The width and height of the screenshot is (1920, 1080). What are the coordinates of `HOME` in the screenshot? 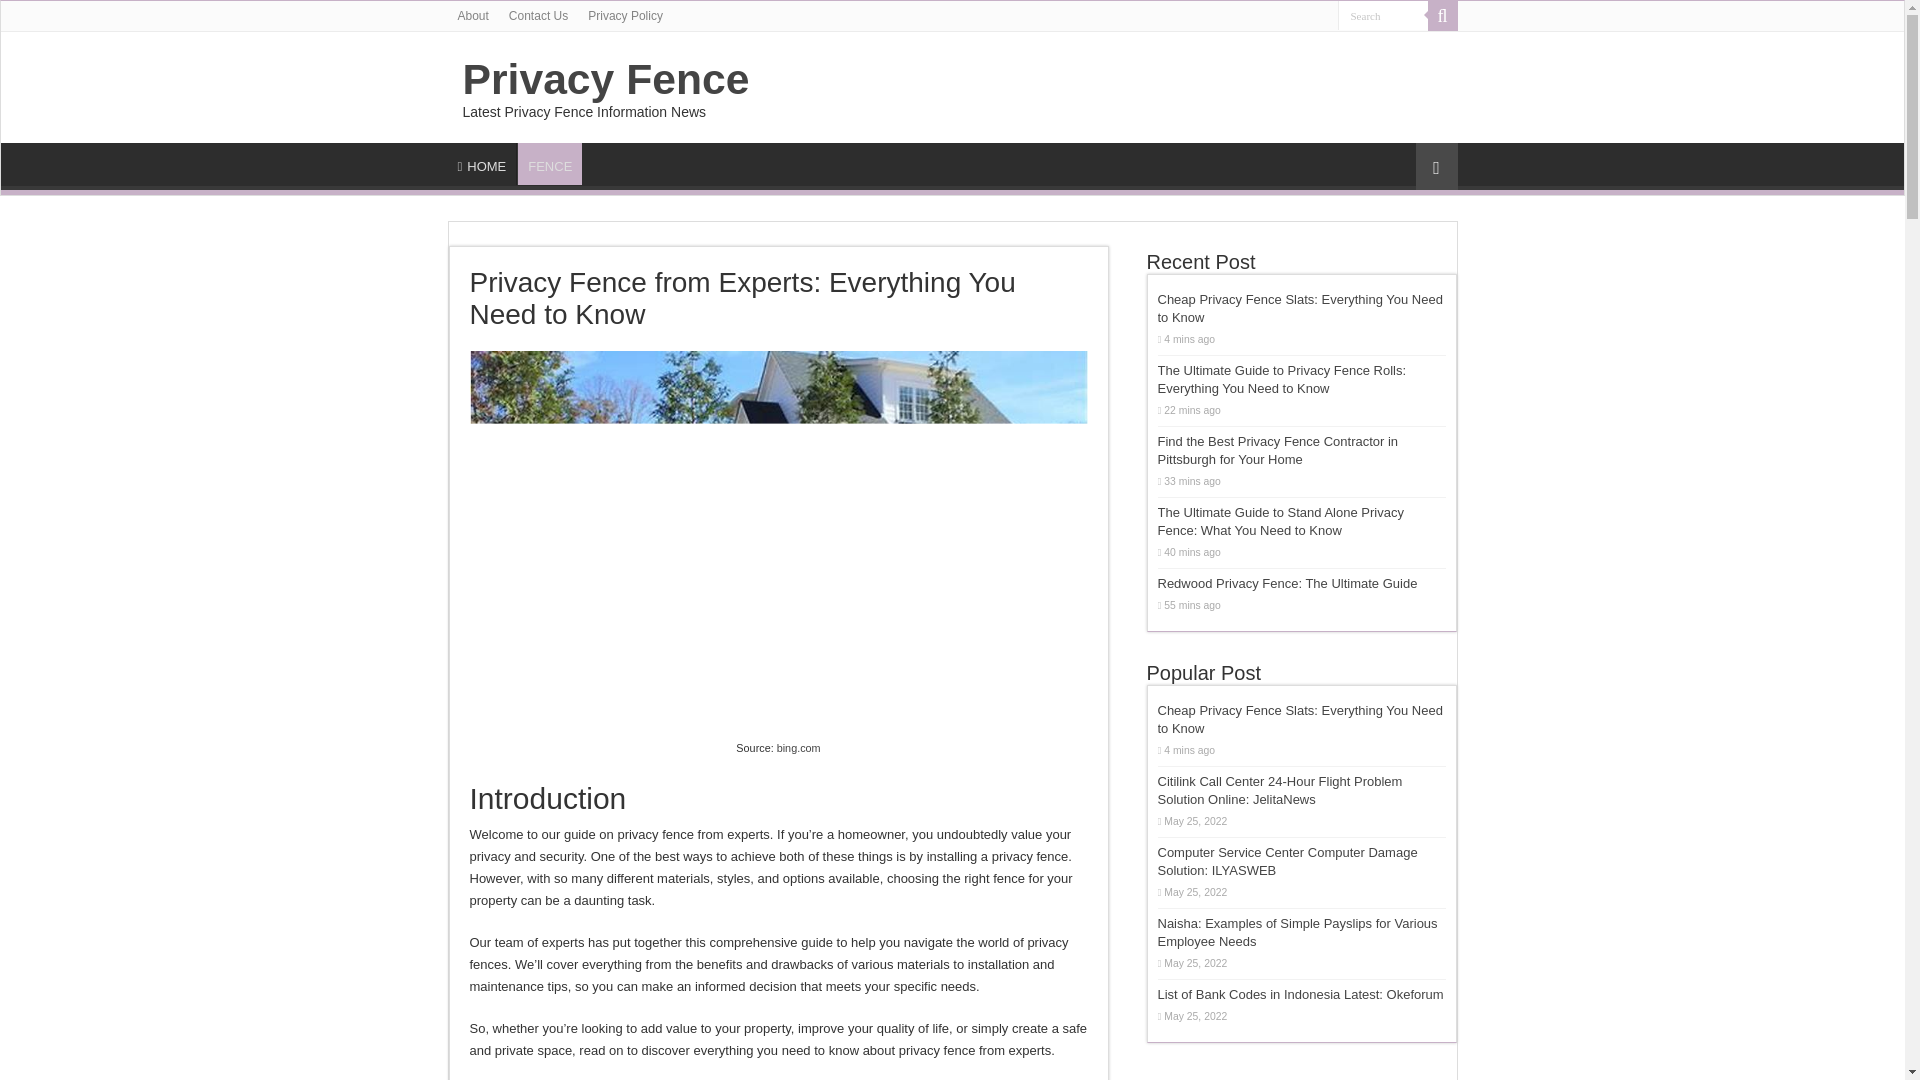 It's located at (482, 163).